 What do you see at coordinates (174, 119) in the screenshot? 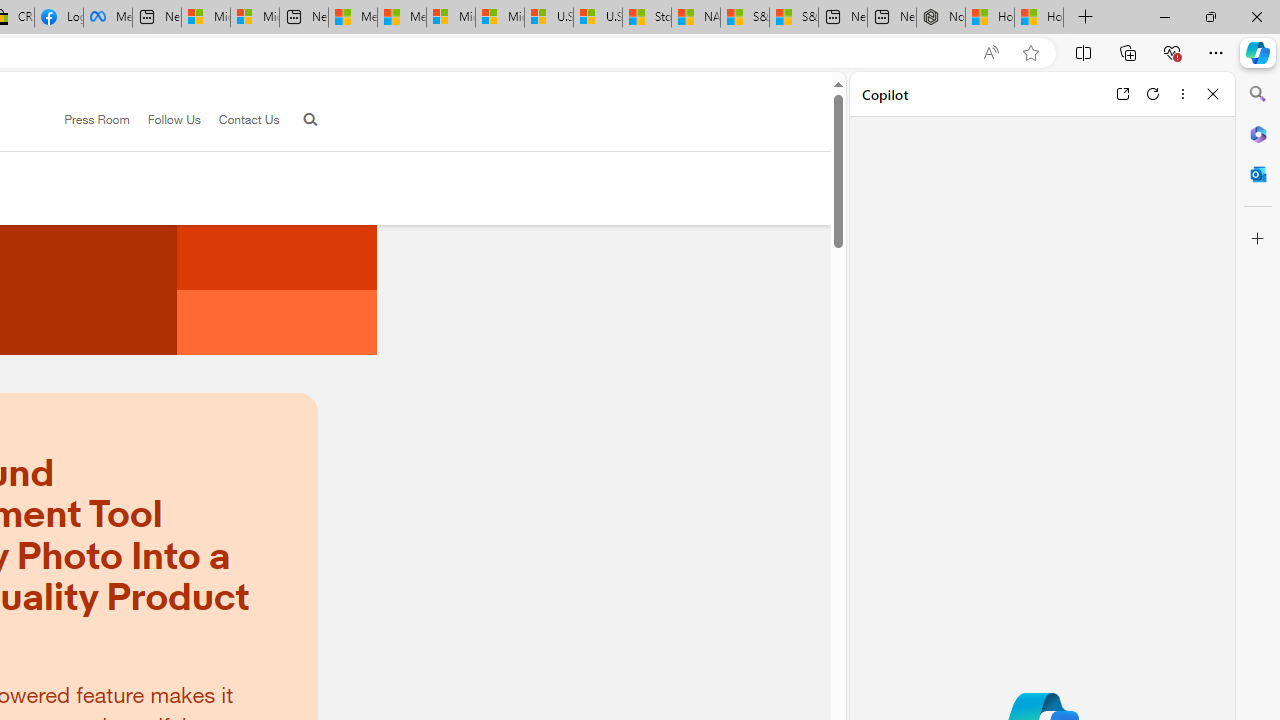
I see `Follow Us` at bounding box center [174, 119].